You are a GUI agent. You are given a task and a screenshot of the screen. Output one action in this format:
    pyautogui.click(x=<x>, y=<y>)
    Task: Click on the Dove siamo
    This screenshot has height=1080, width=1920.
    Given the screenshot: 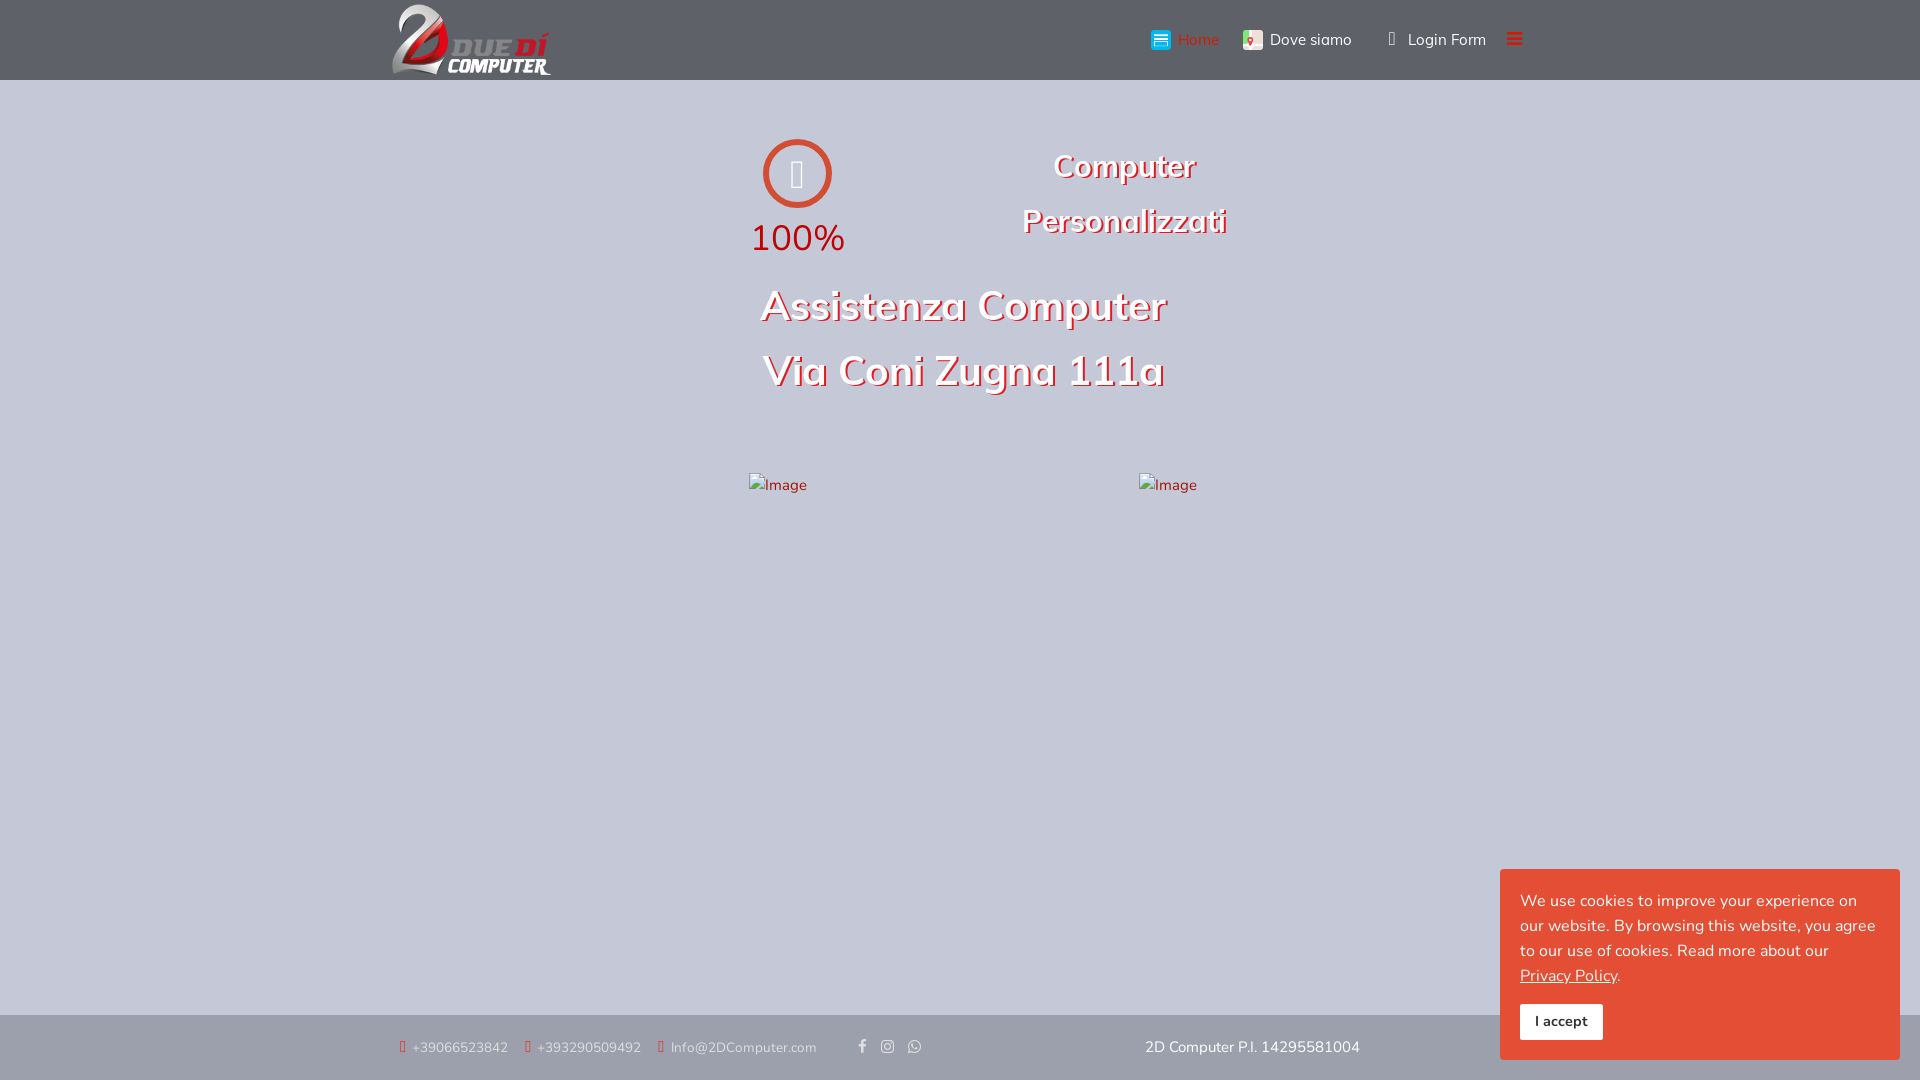 What is the action you would take?
    pyautogui.click(x=1298, y=40)
    